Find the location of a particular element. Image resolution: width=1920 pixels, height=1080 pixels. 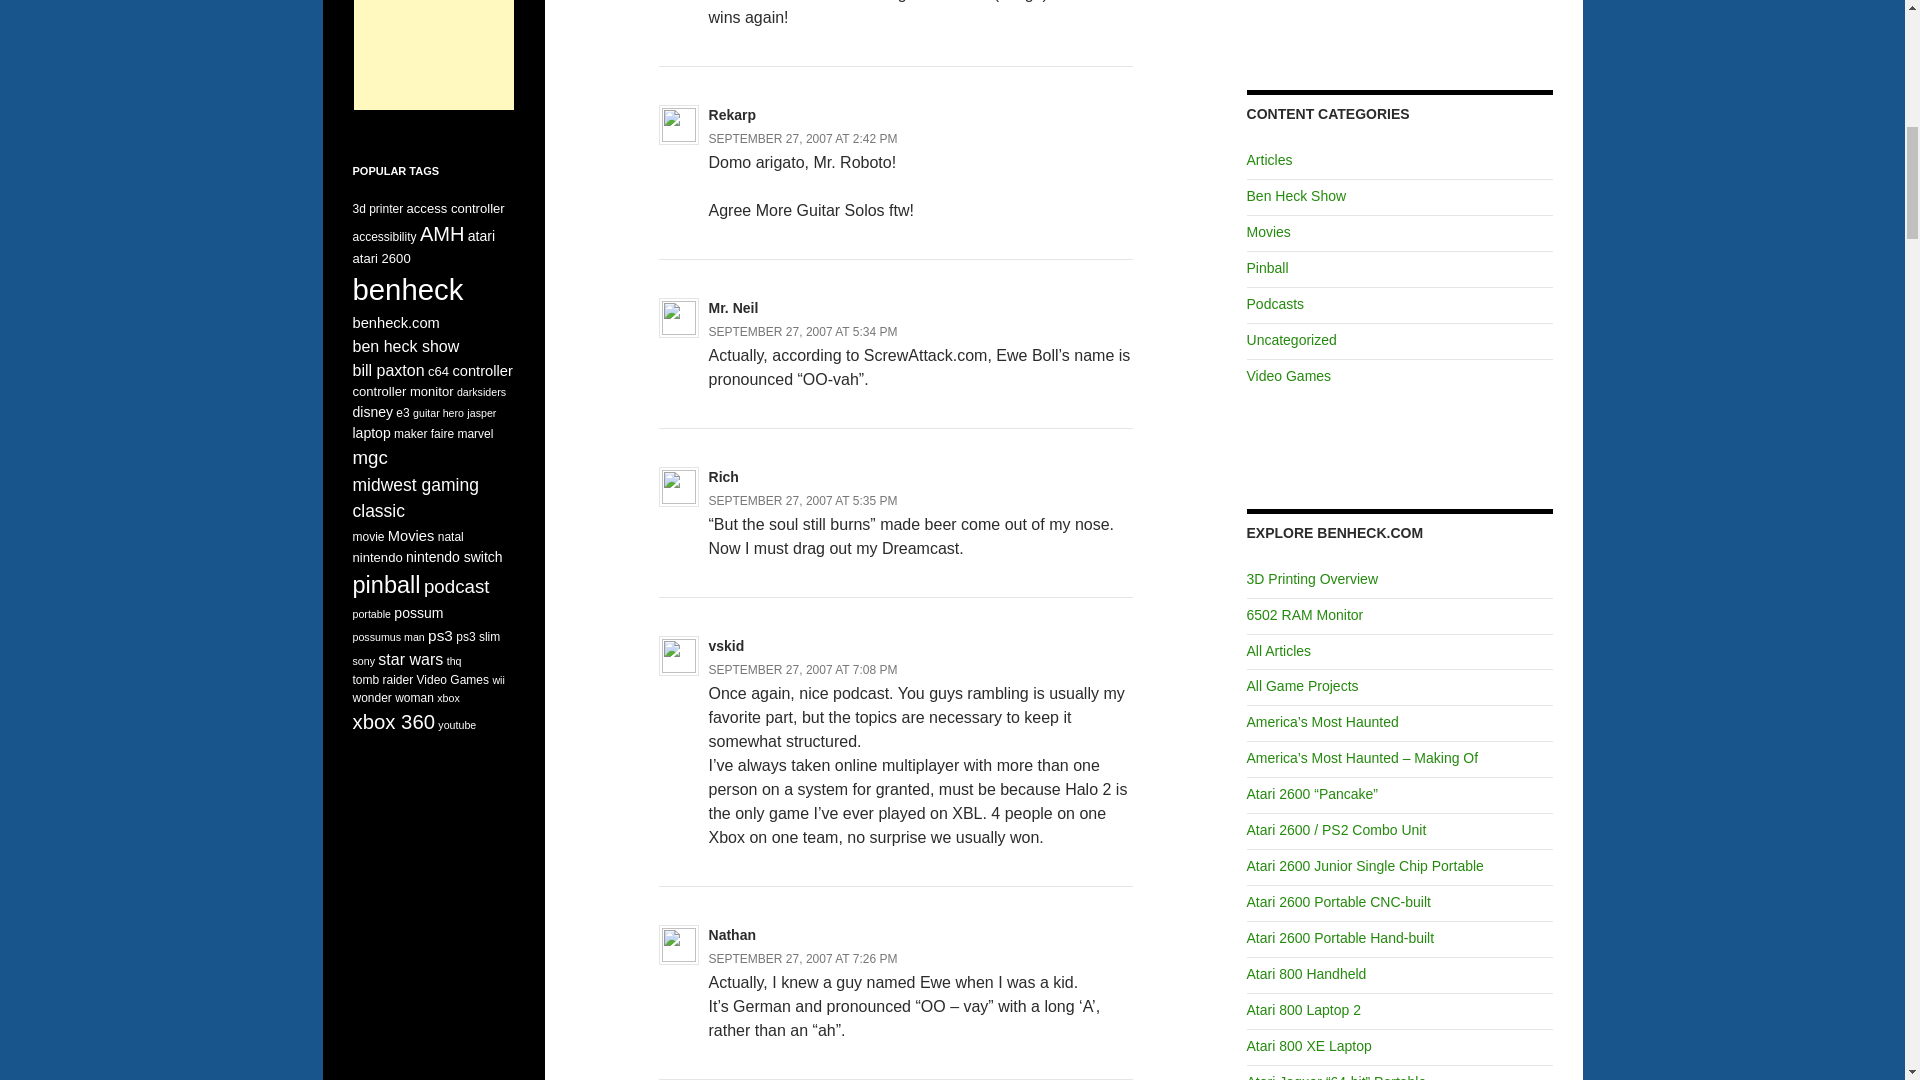

SEPTEMBER 27, 2007 AT 5:35 PM is located at coordinates (803, 500).